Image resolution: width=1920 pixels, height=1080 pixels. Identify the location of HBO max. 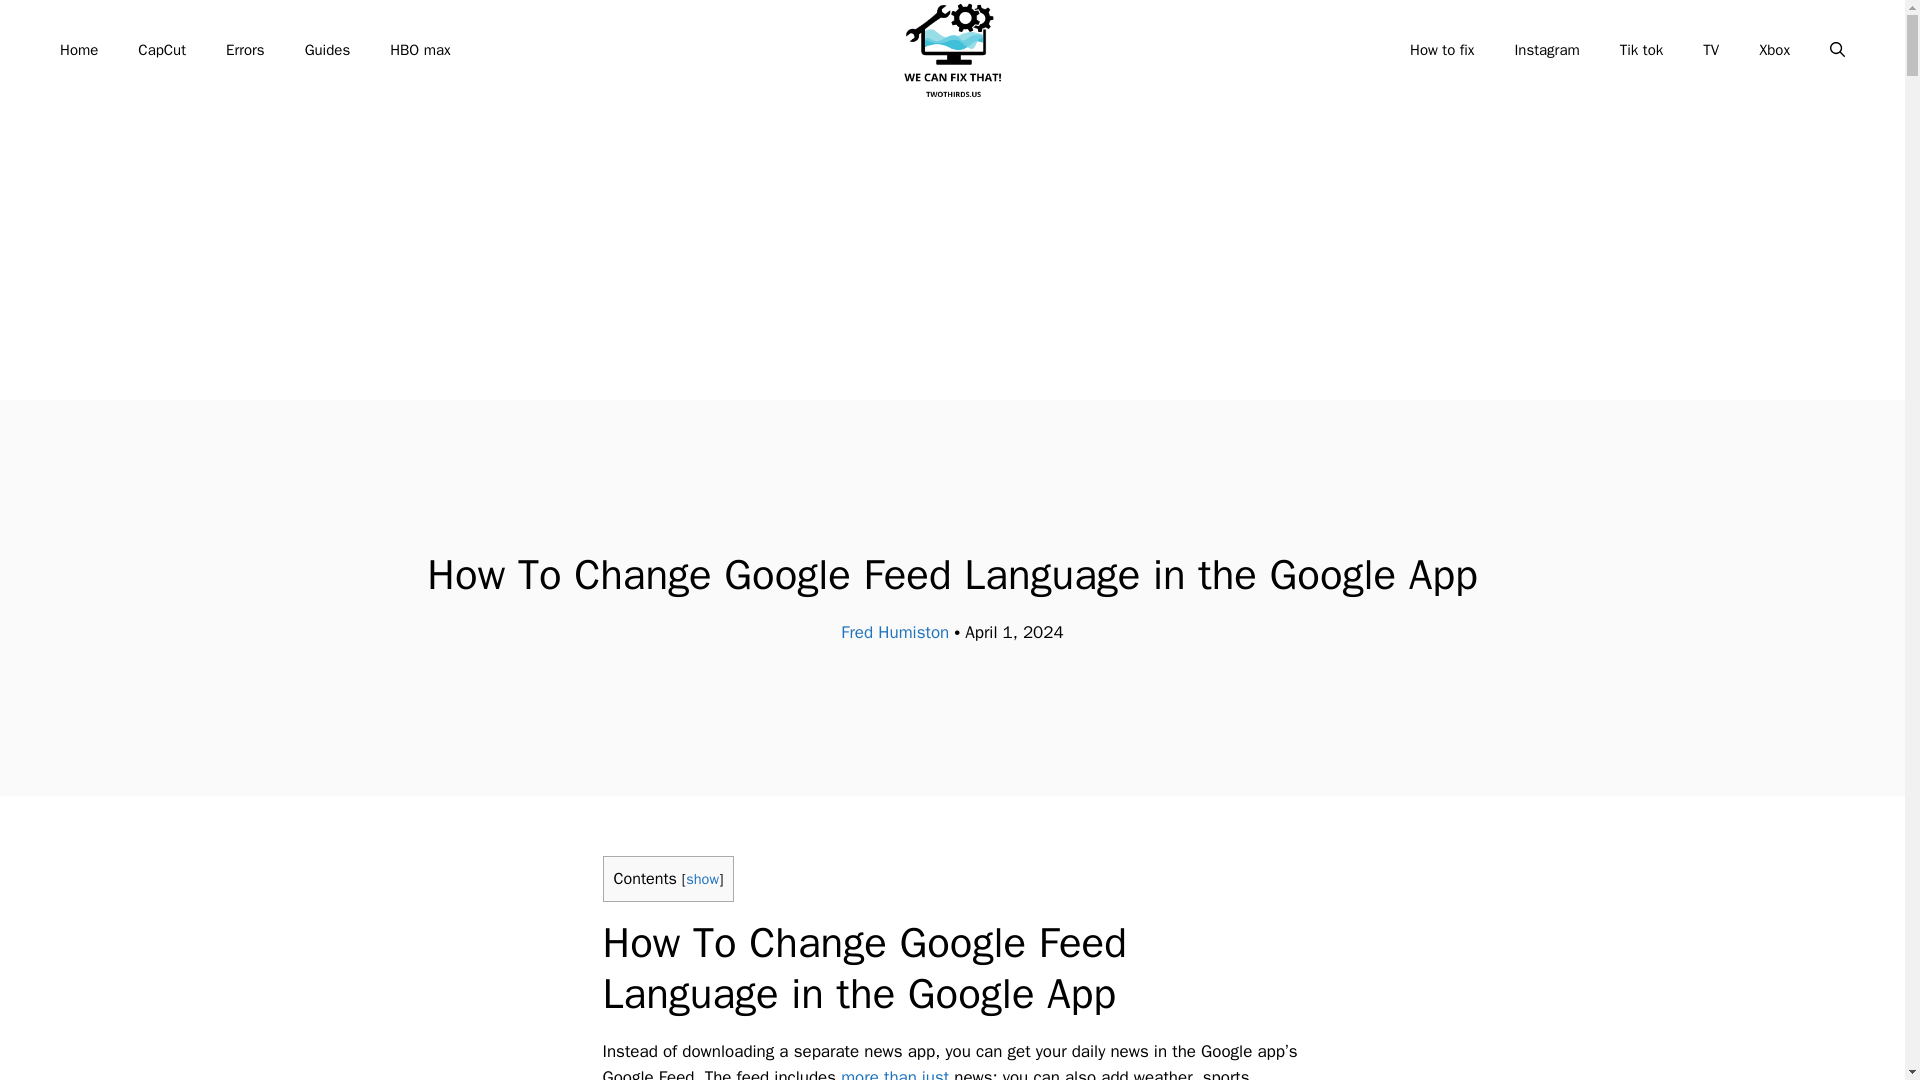
(420, 50).